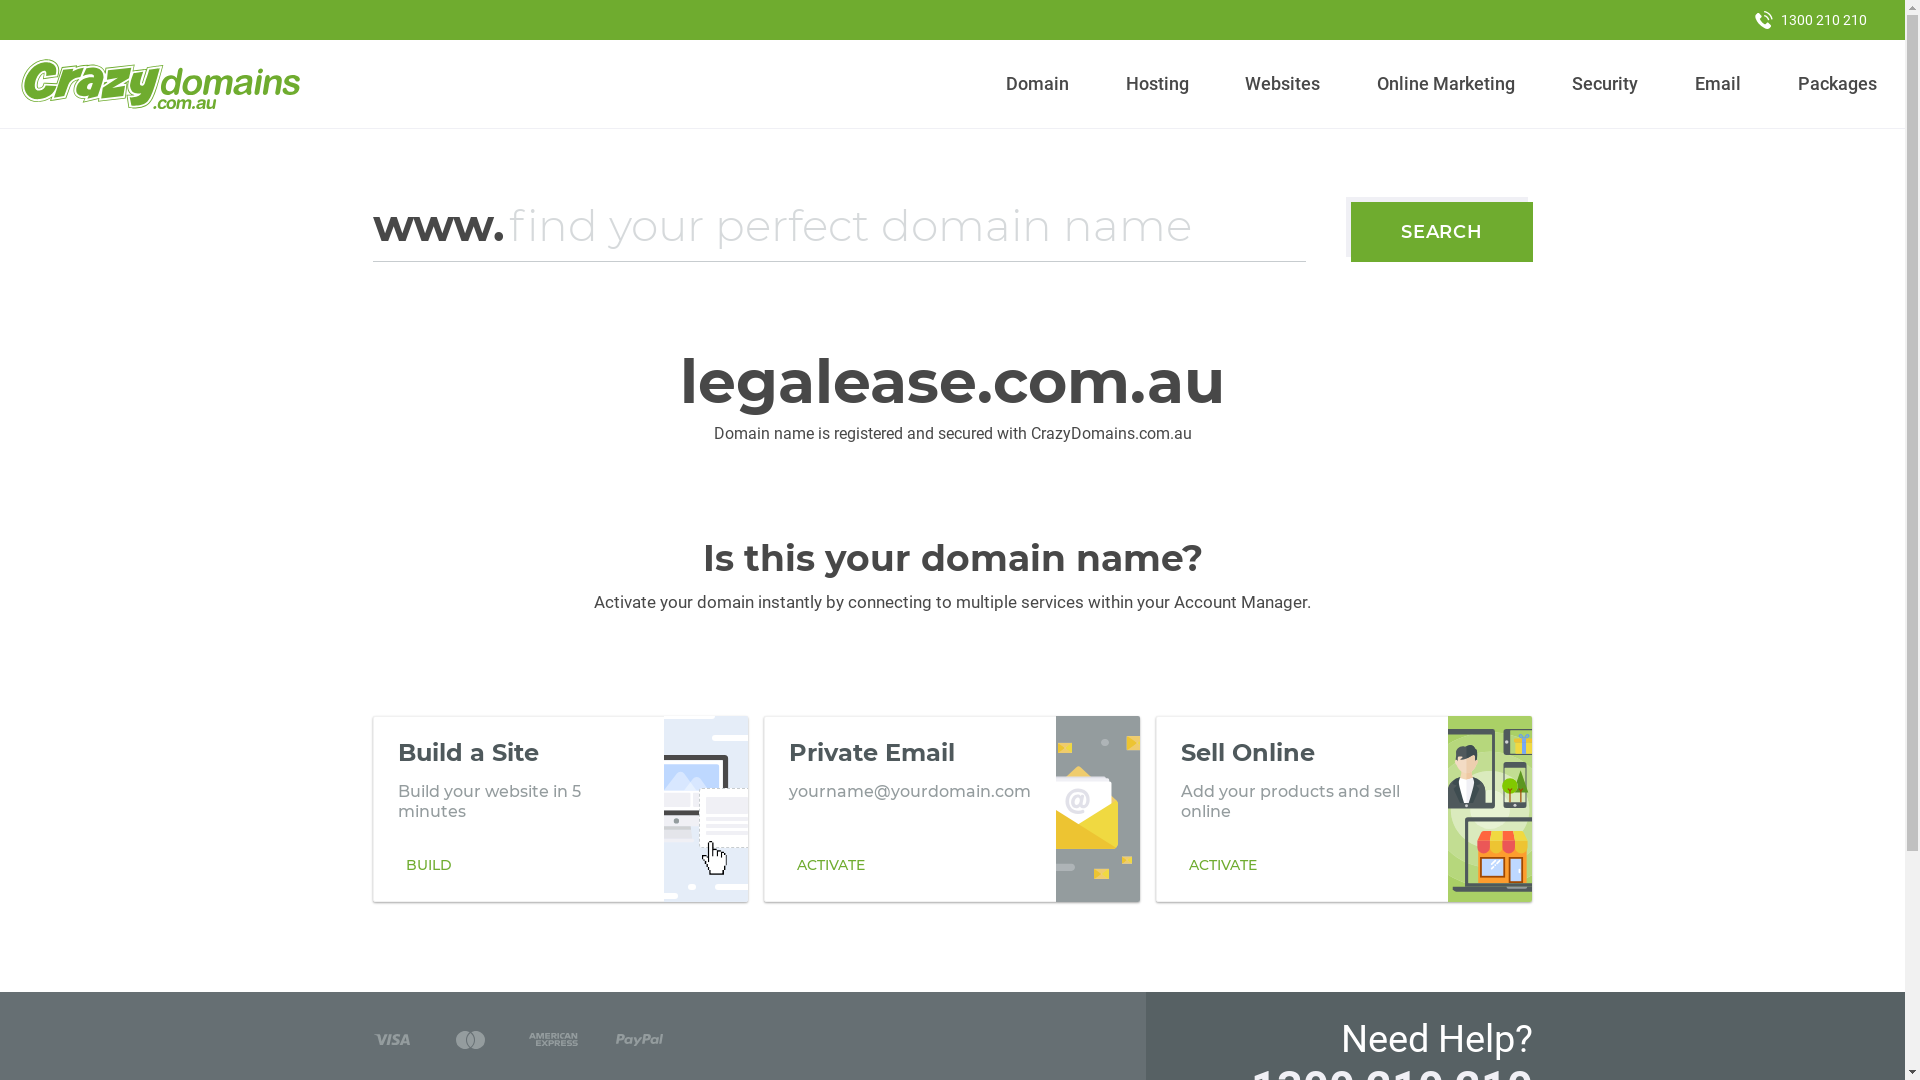 The height and width of the screenshot is (1080, 1920). What do you see at coordinates (1157, 84) in the screenshot?
I see `Hosting` at bounding box center [1157, 84].